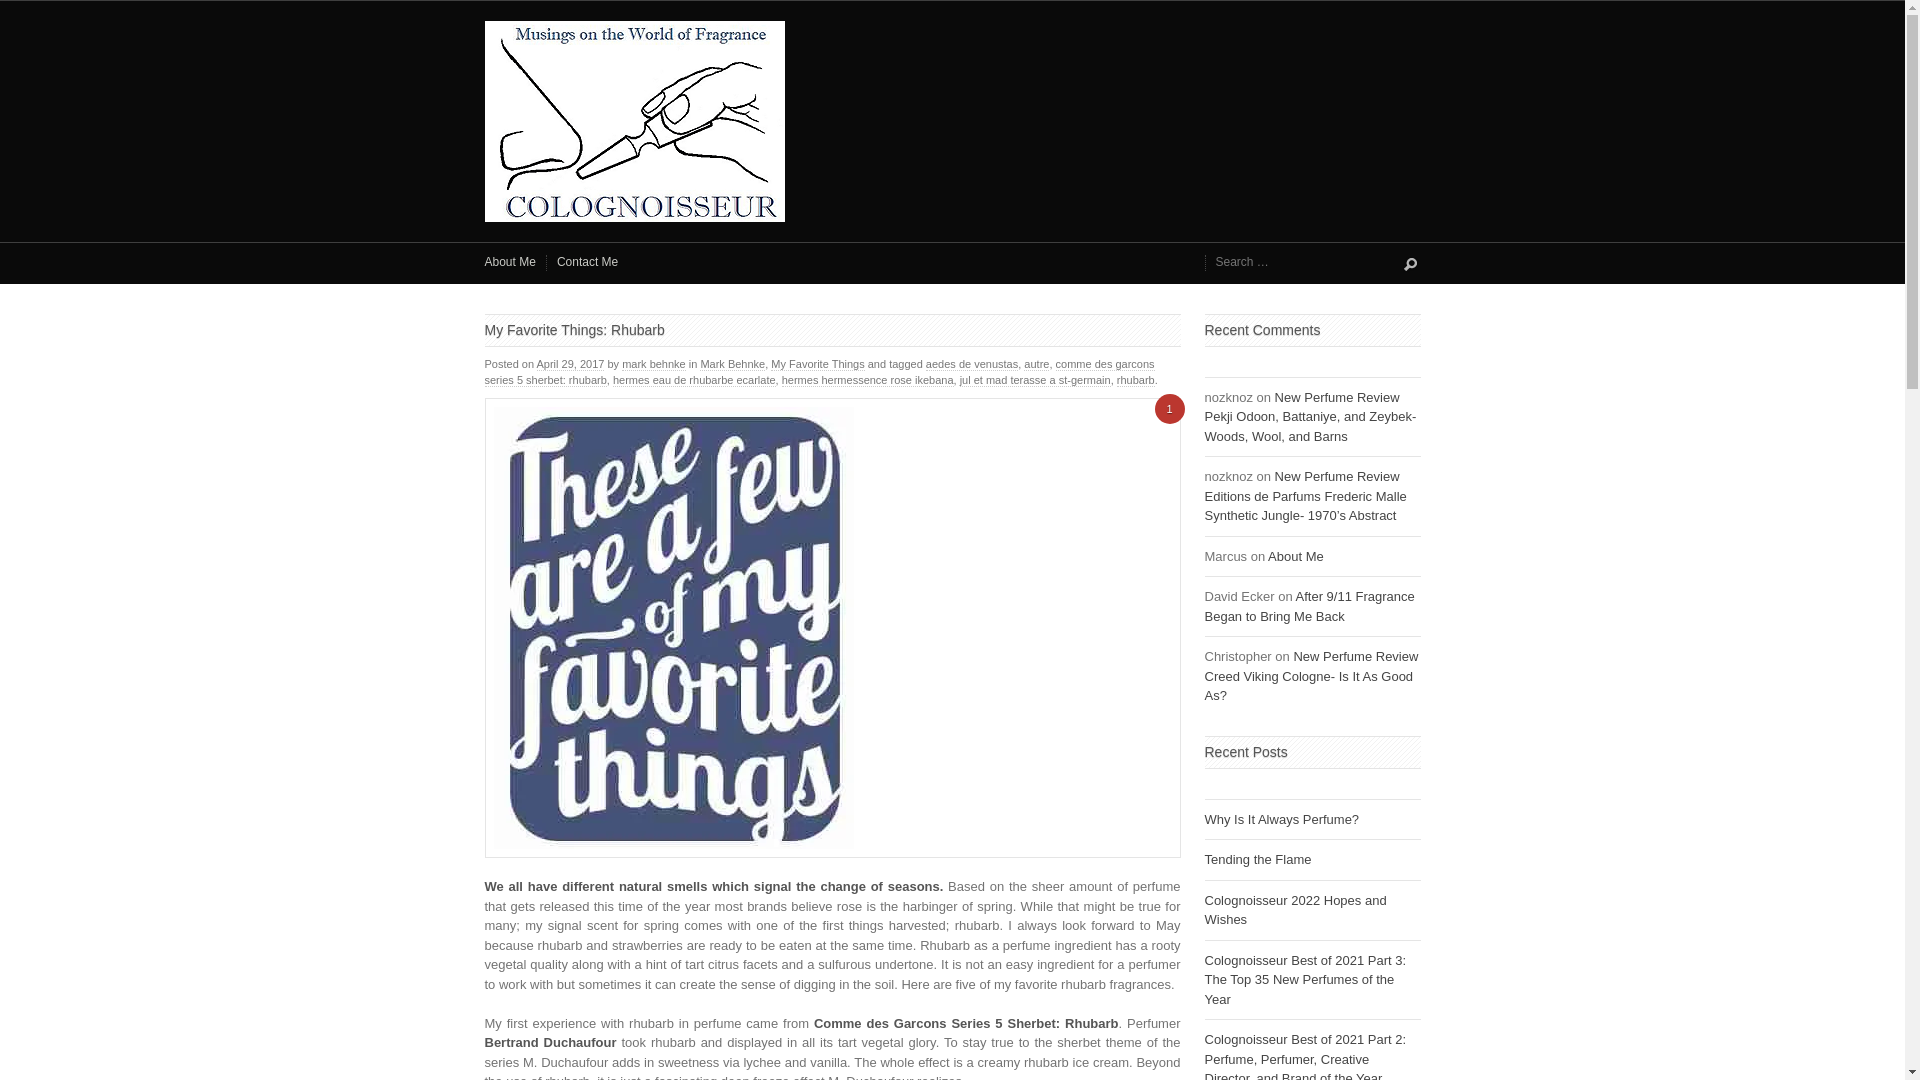 This screenshot has width=1920, height=1080. What do you see at coordinates (570, 364) in the screenshot?
I see `12:18 am` at bounding box center [570, 364].